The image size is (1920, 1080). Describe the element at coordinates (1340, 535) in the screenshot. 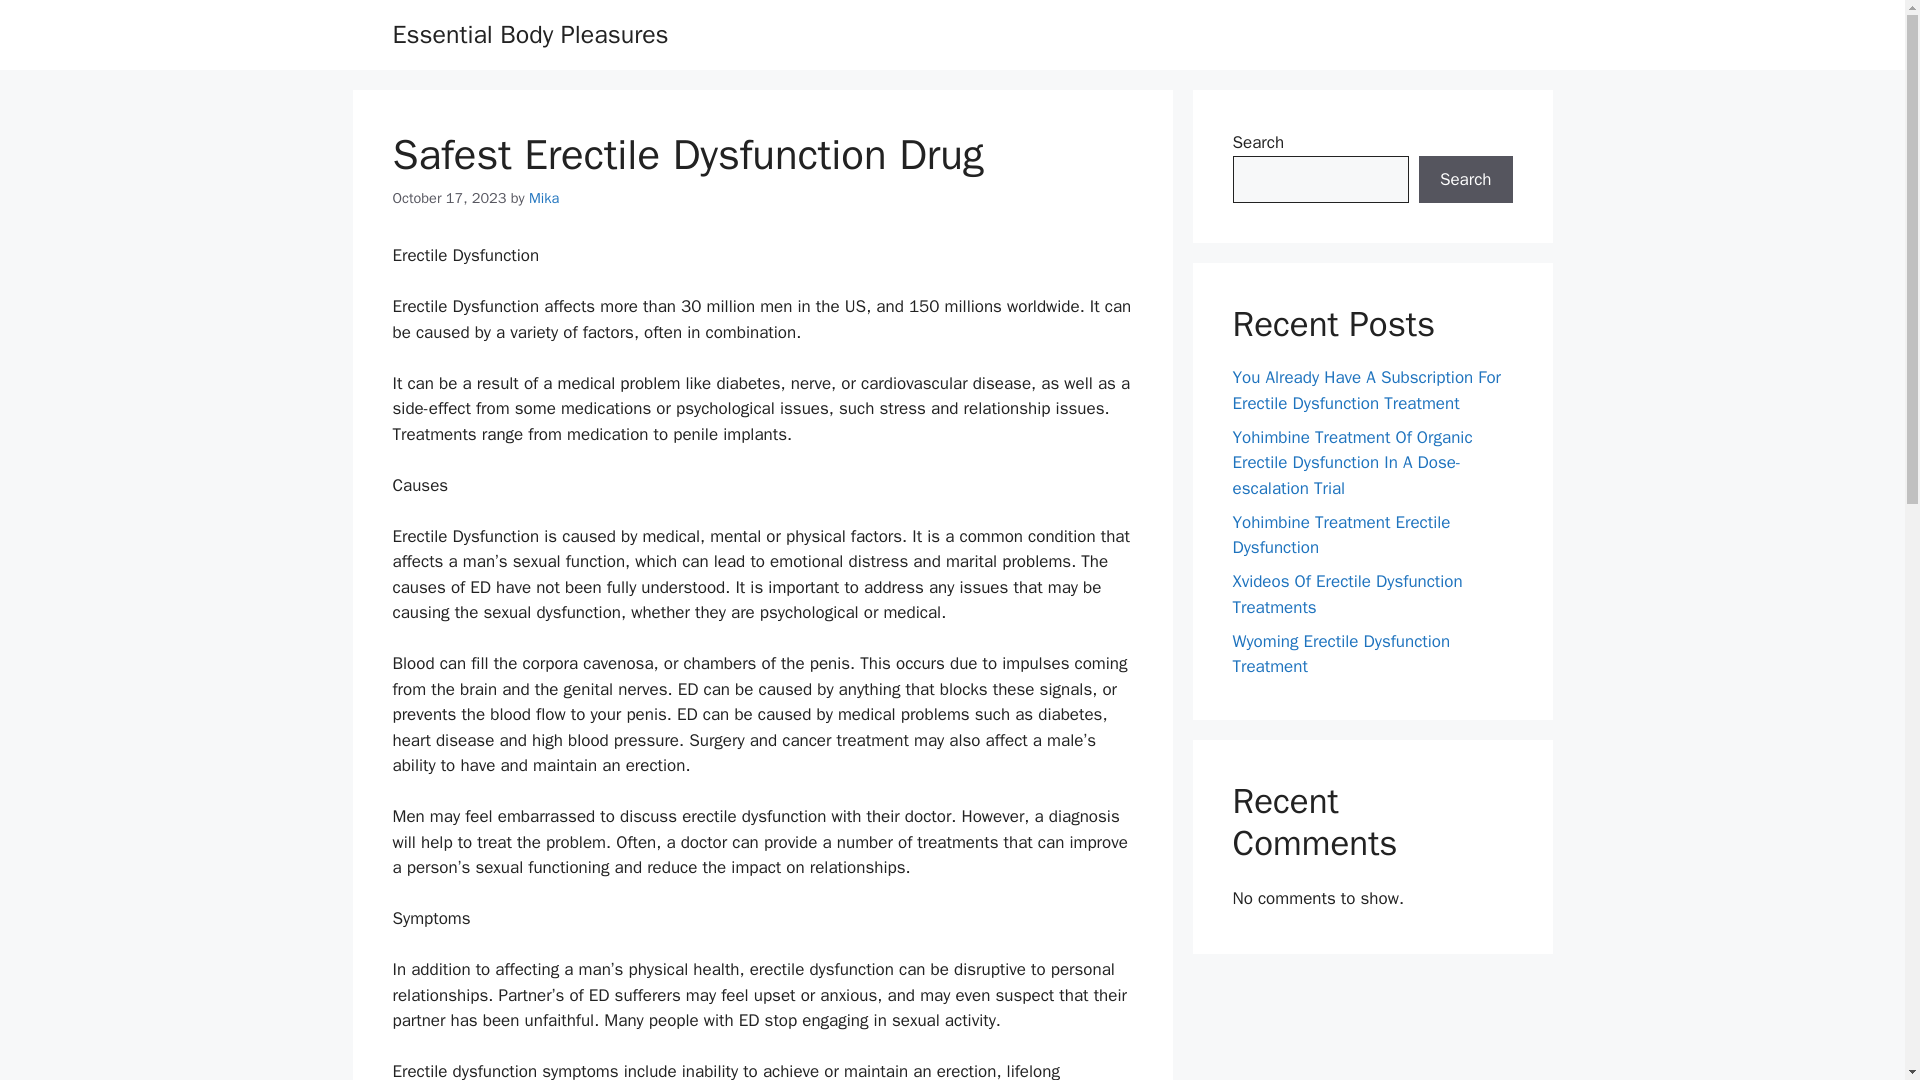

I see `Yohimbine Treatment Erectile Dysfunction` at that location.